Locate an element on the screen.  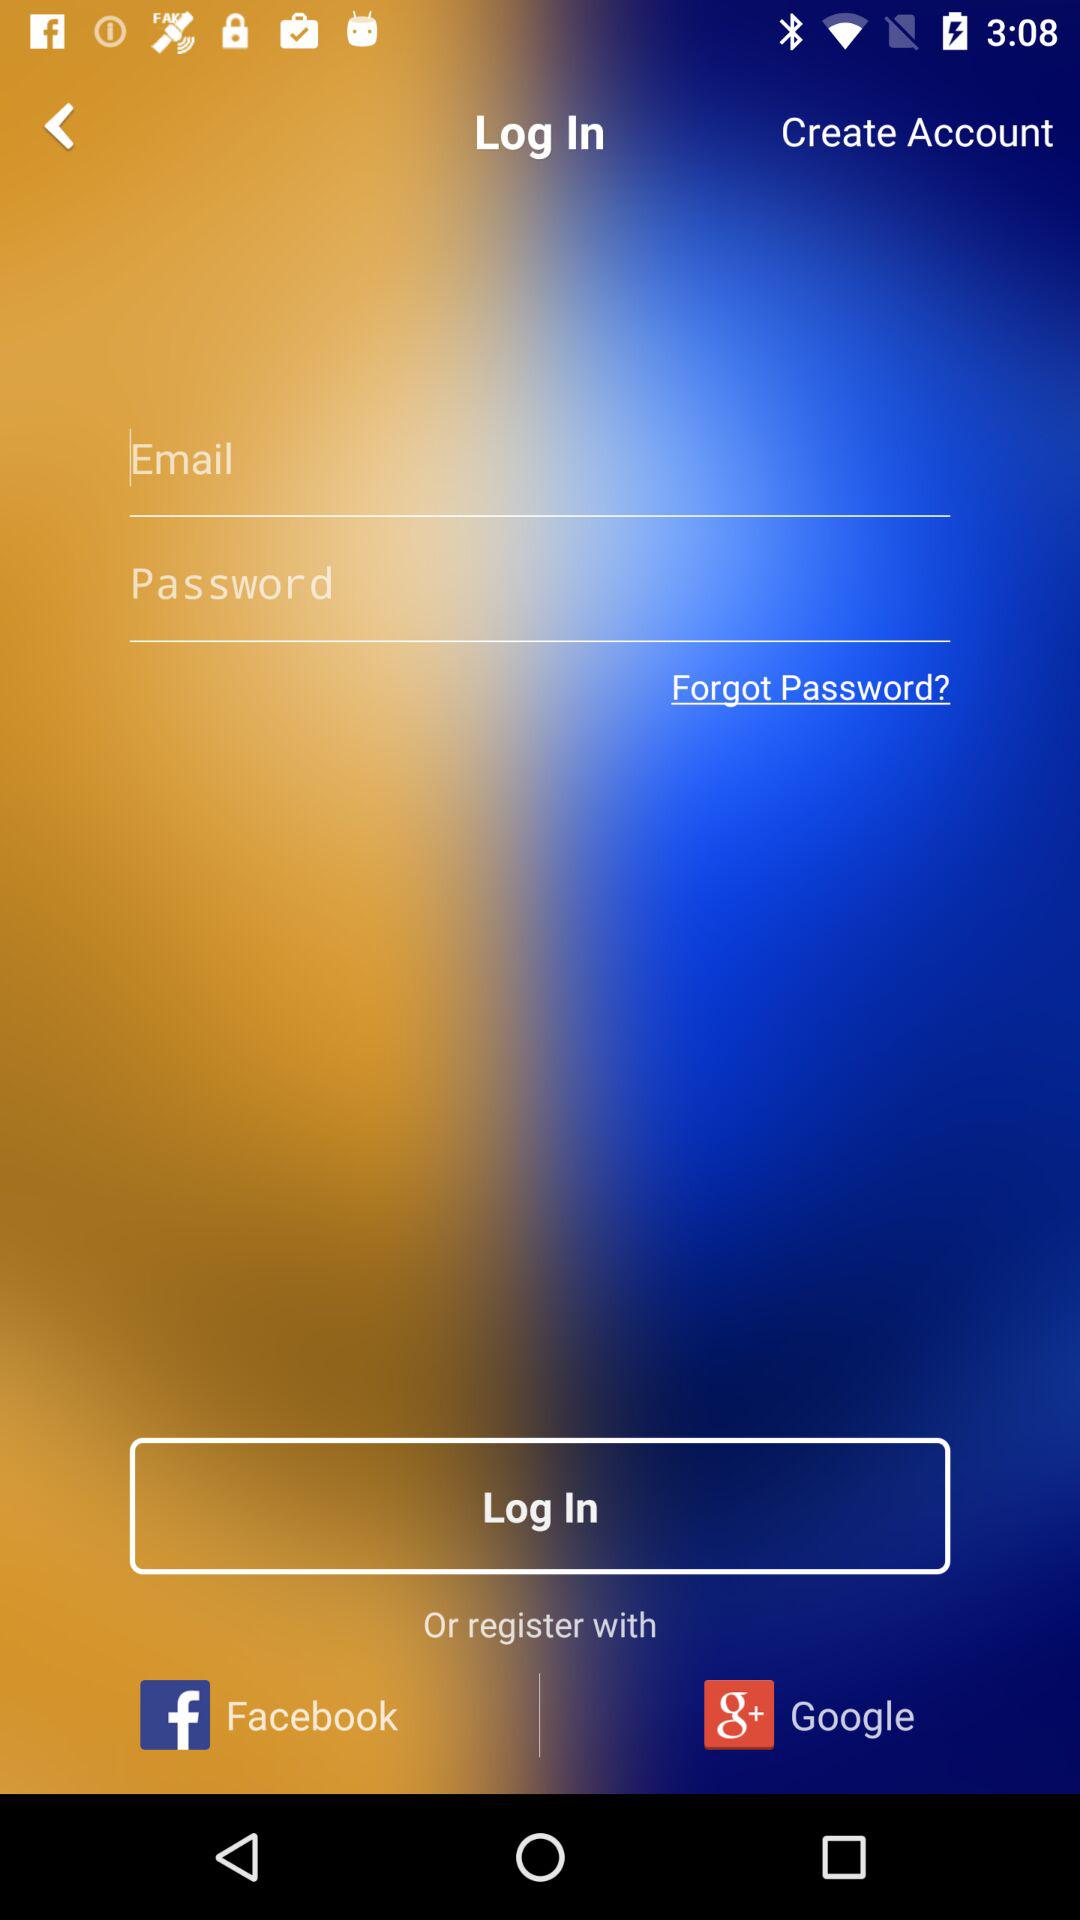
scroll to create account icon is located at coordinates (917, 130).